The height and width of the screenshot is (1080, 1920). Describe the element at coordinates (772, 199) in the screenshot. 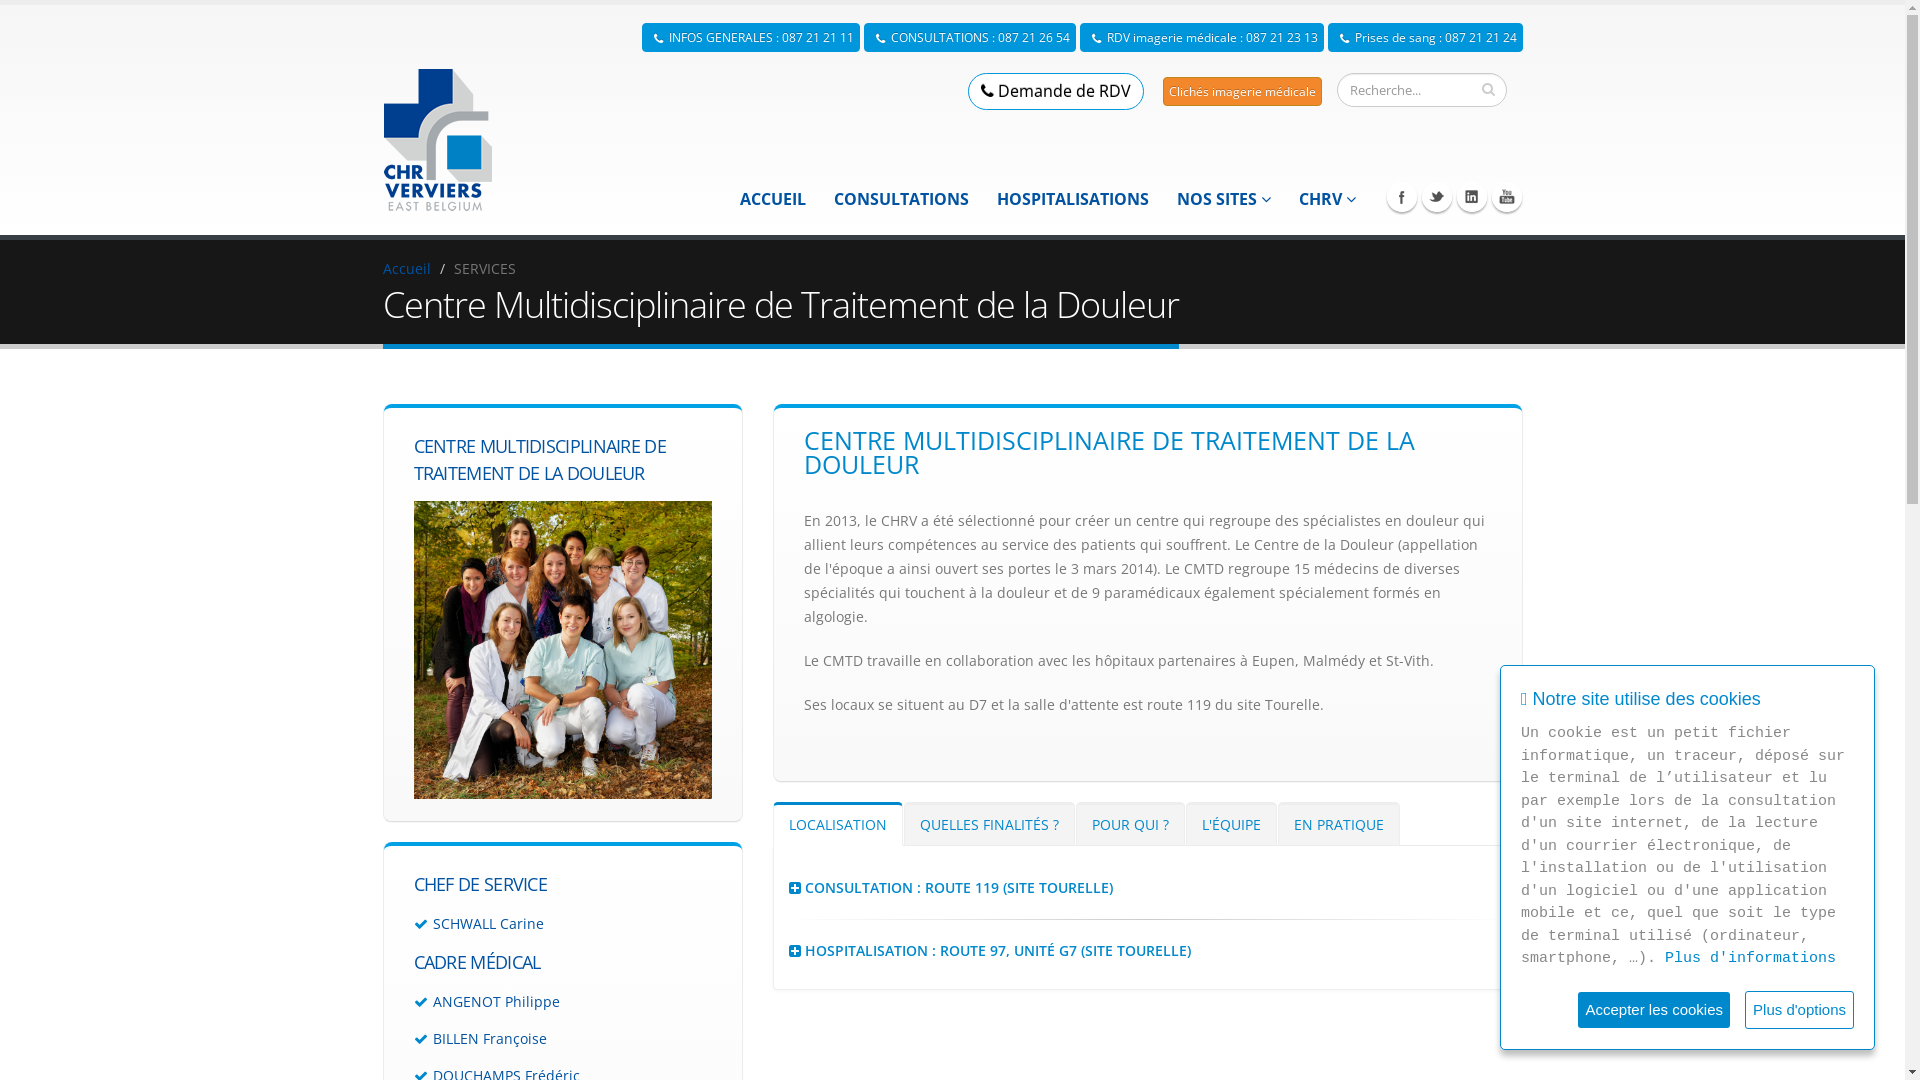

I see `ACCUEIL` at that location.